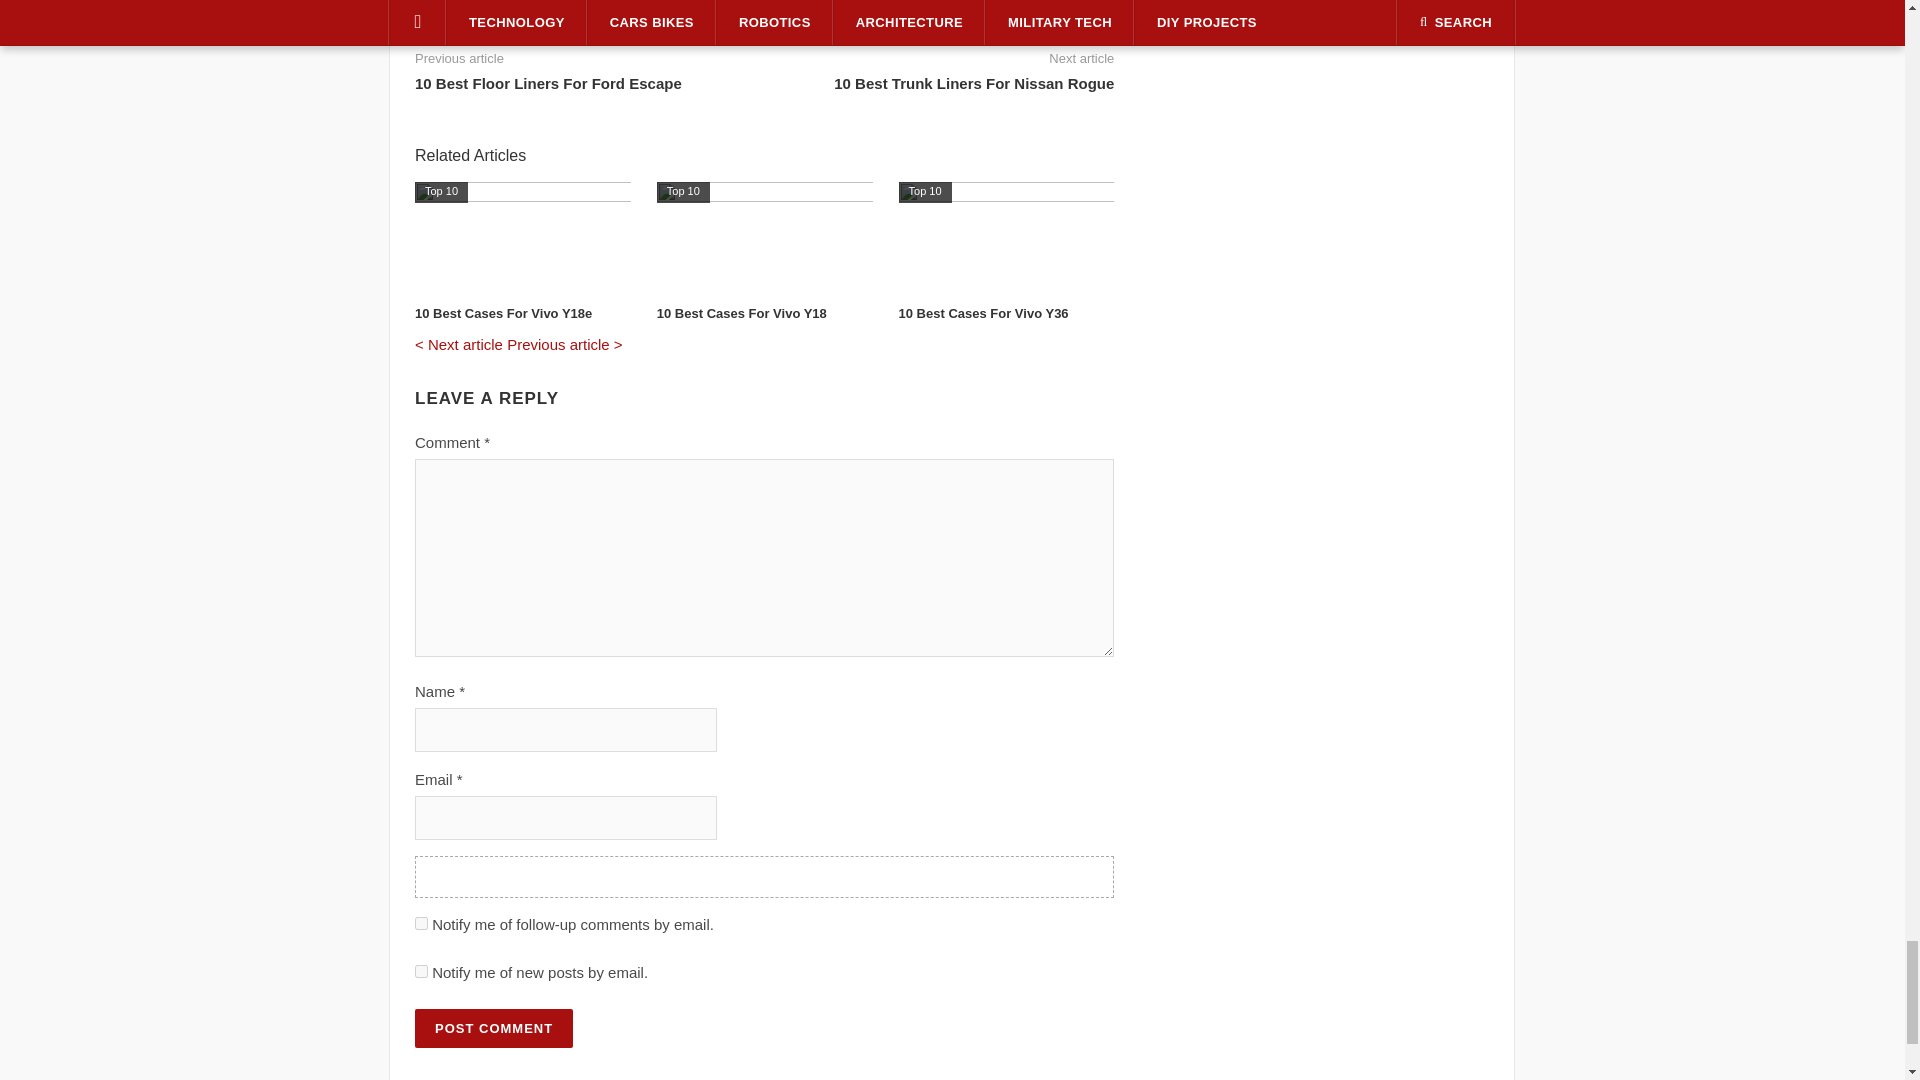 Image resolution: width=1920 pixels, height=1080 pixels. Describe the element at coordinates (421, 922) in the screenshot. I see `subscribe` at that location.